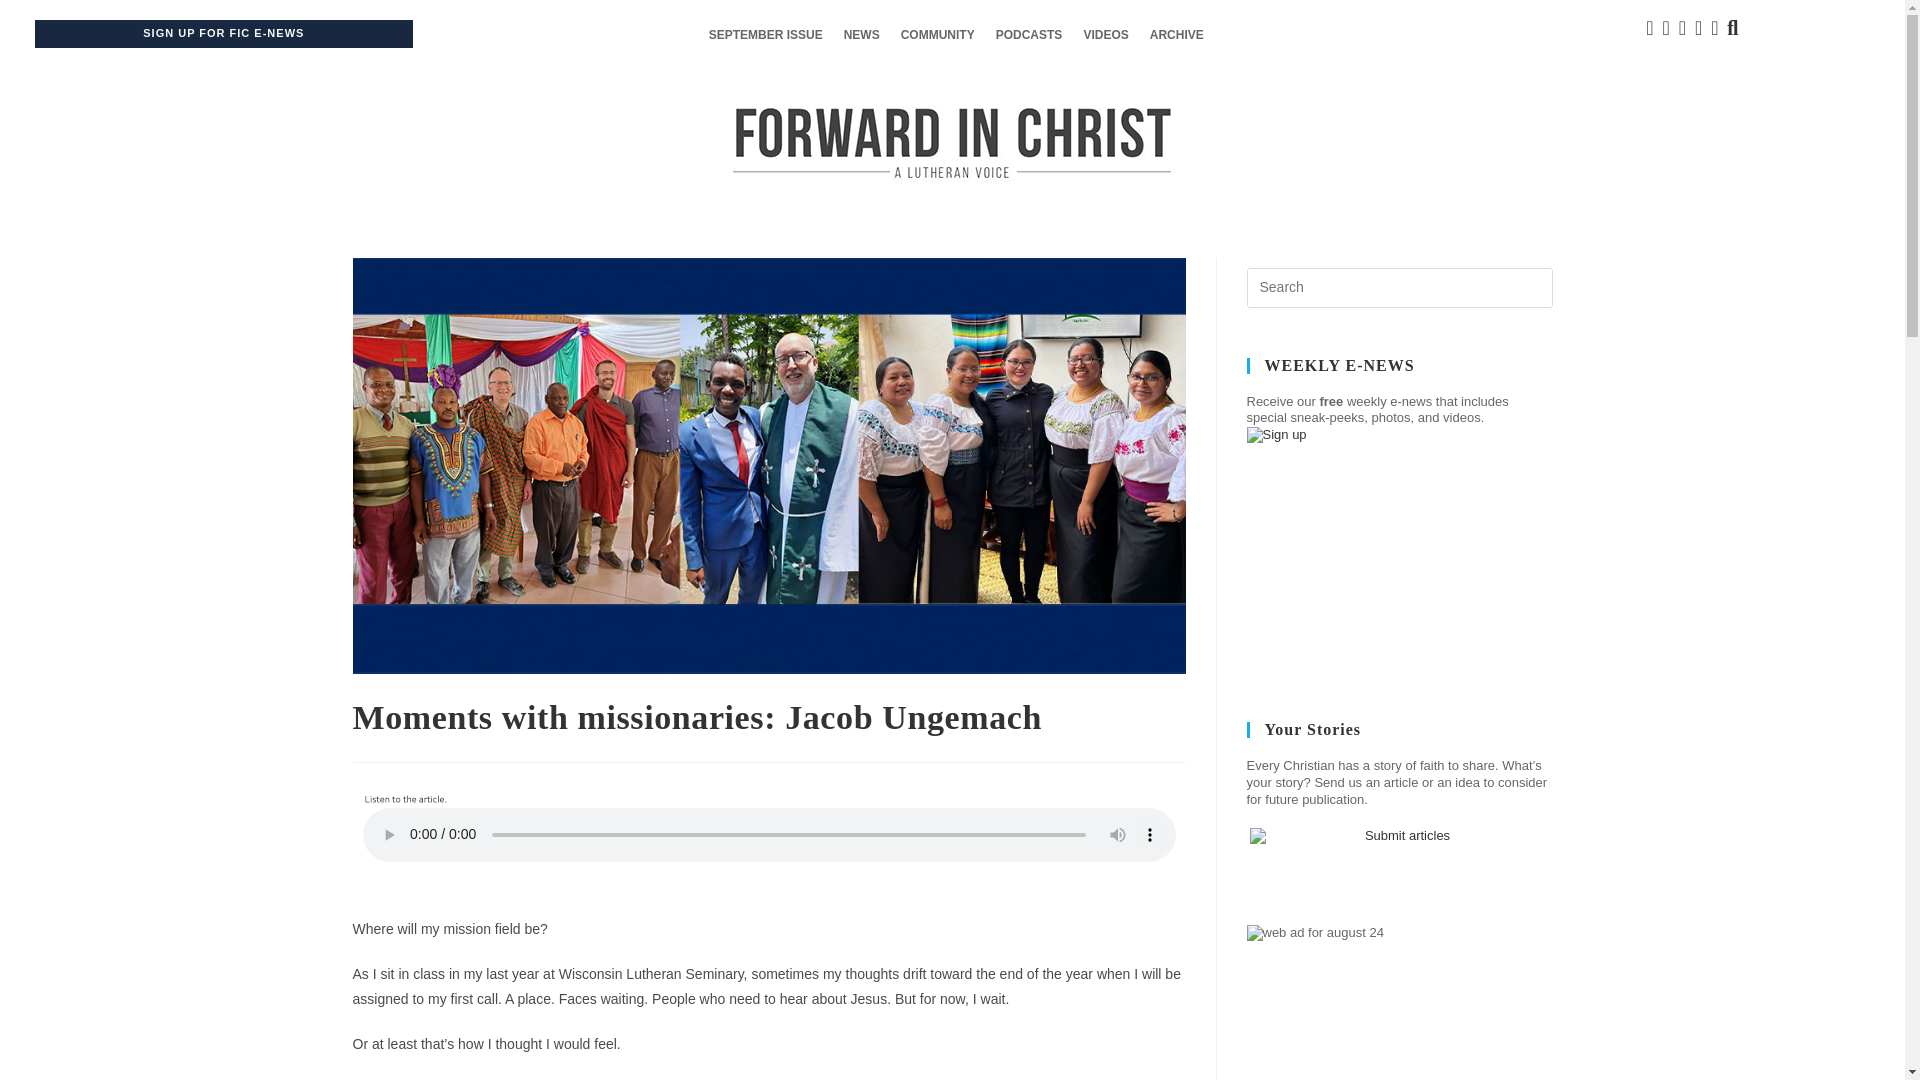 The height and width of the screenshot is (1080, 1920). I want to click on COMMUNITY, so click(937, 36).